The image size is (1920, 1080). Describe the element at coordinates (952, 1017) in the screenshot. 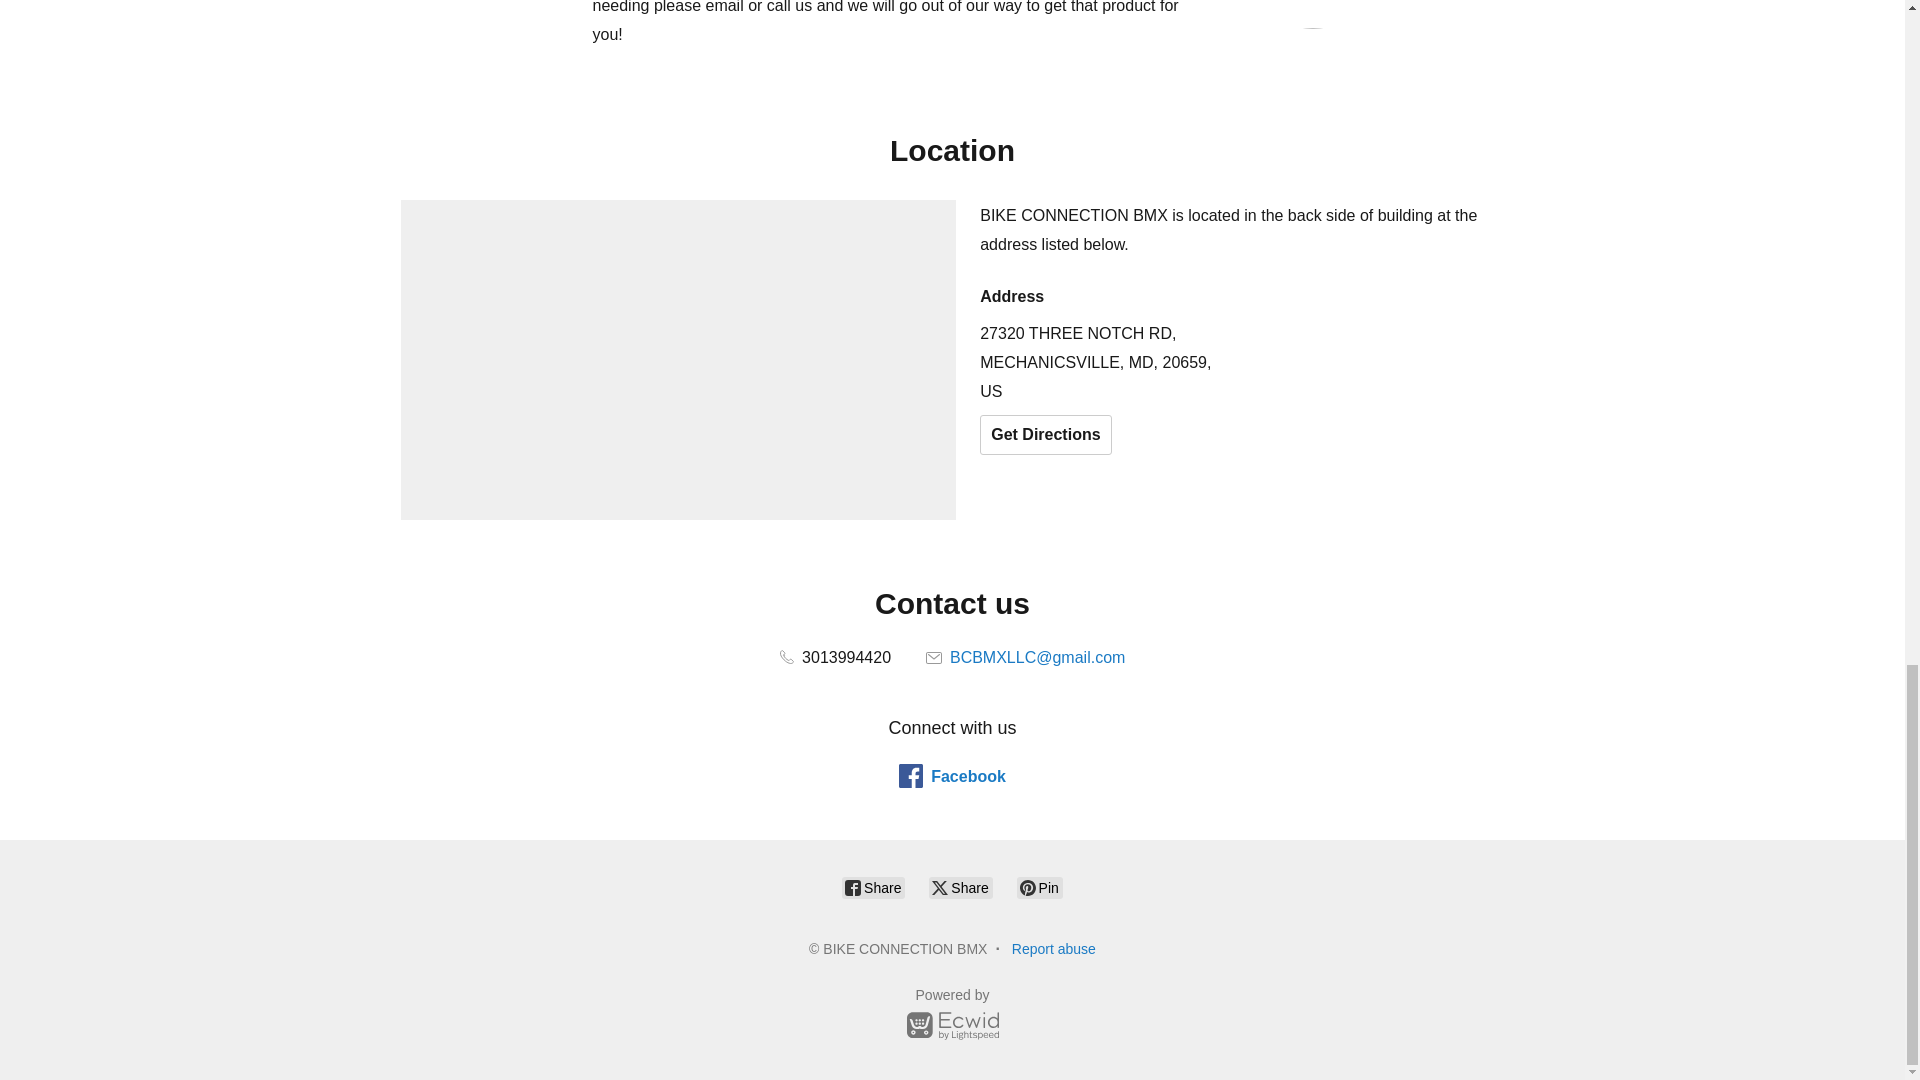

I see `Powered by` at that location.